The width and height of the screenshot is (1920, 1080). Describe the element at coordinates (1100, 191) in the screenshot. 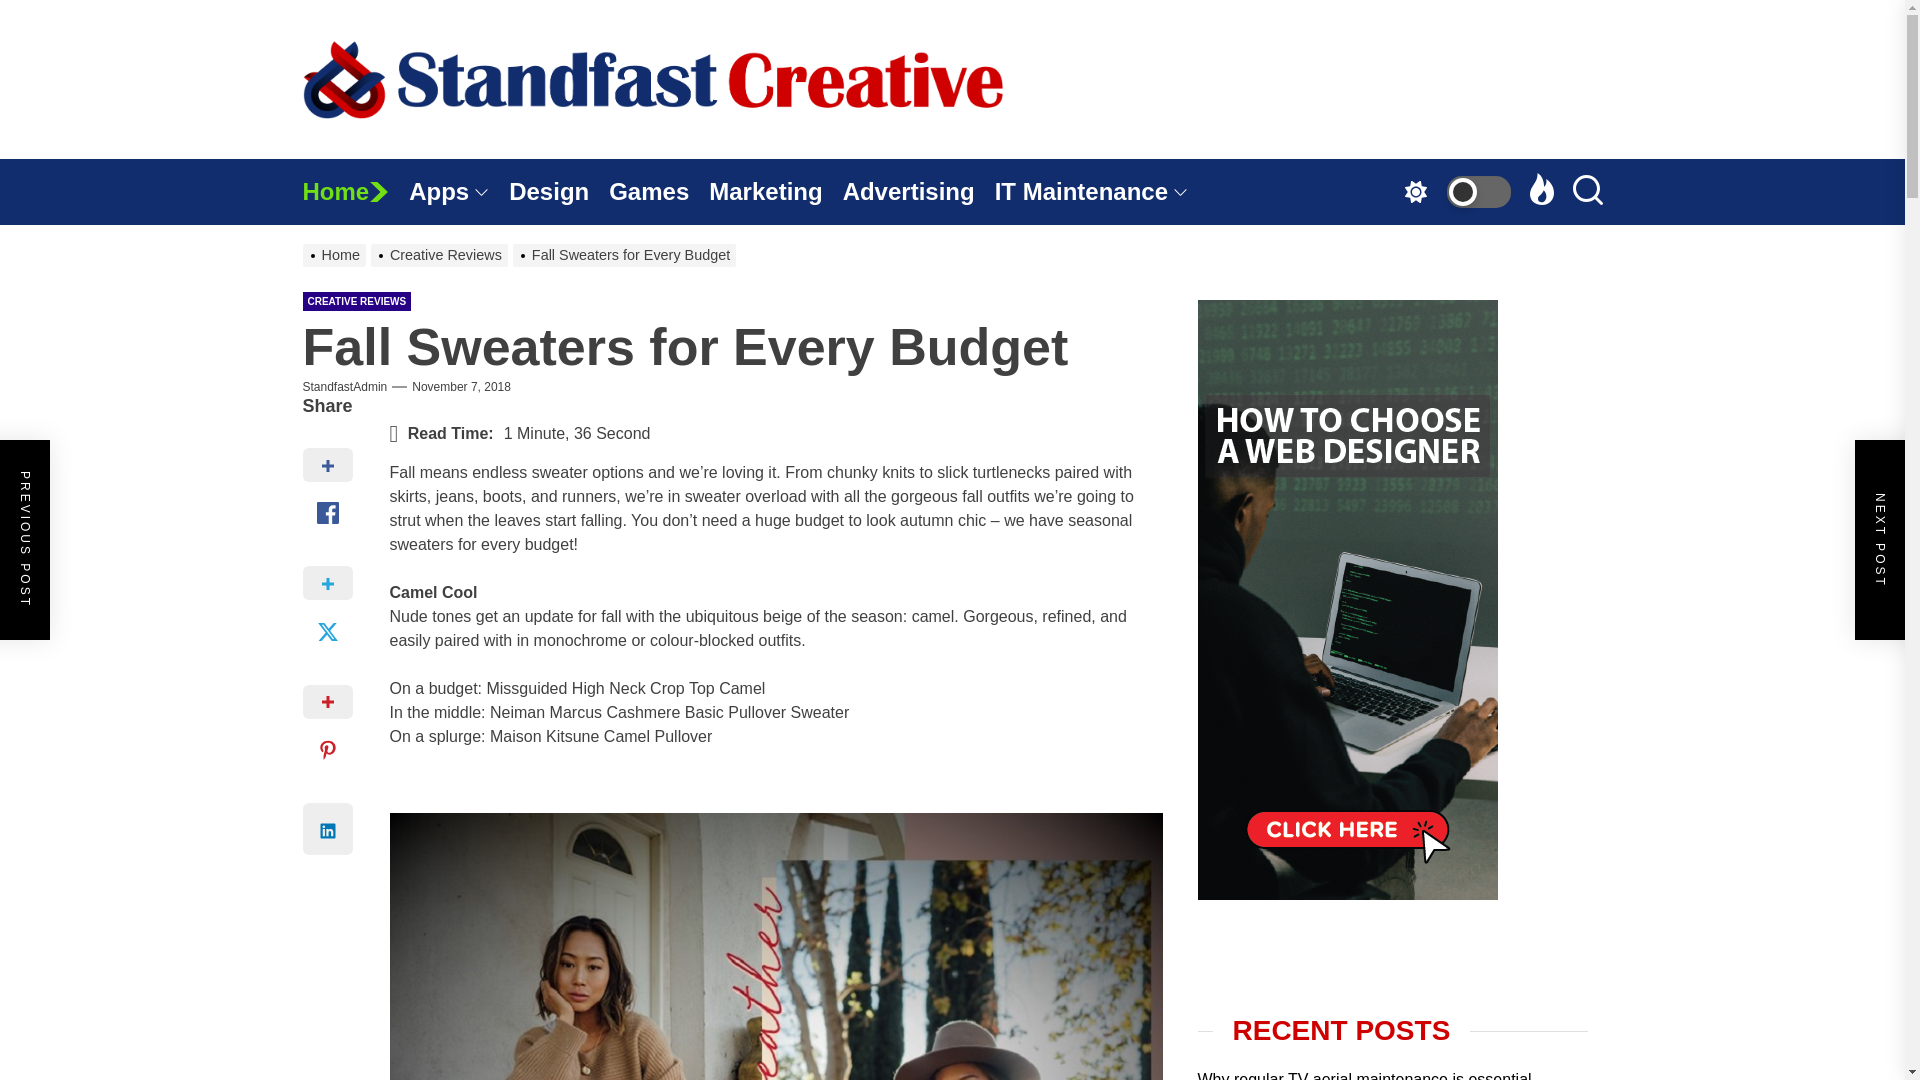

I see `IT Maintenance` at that location.